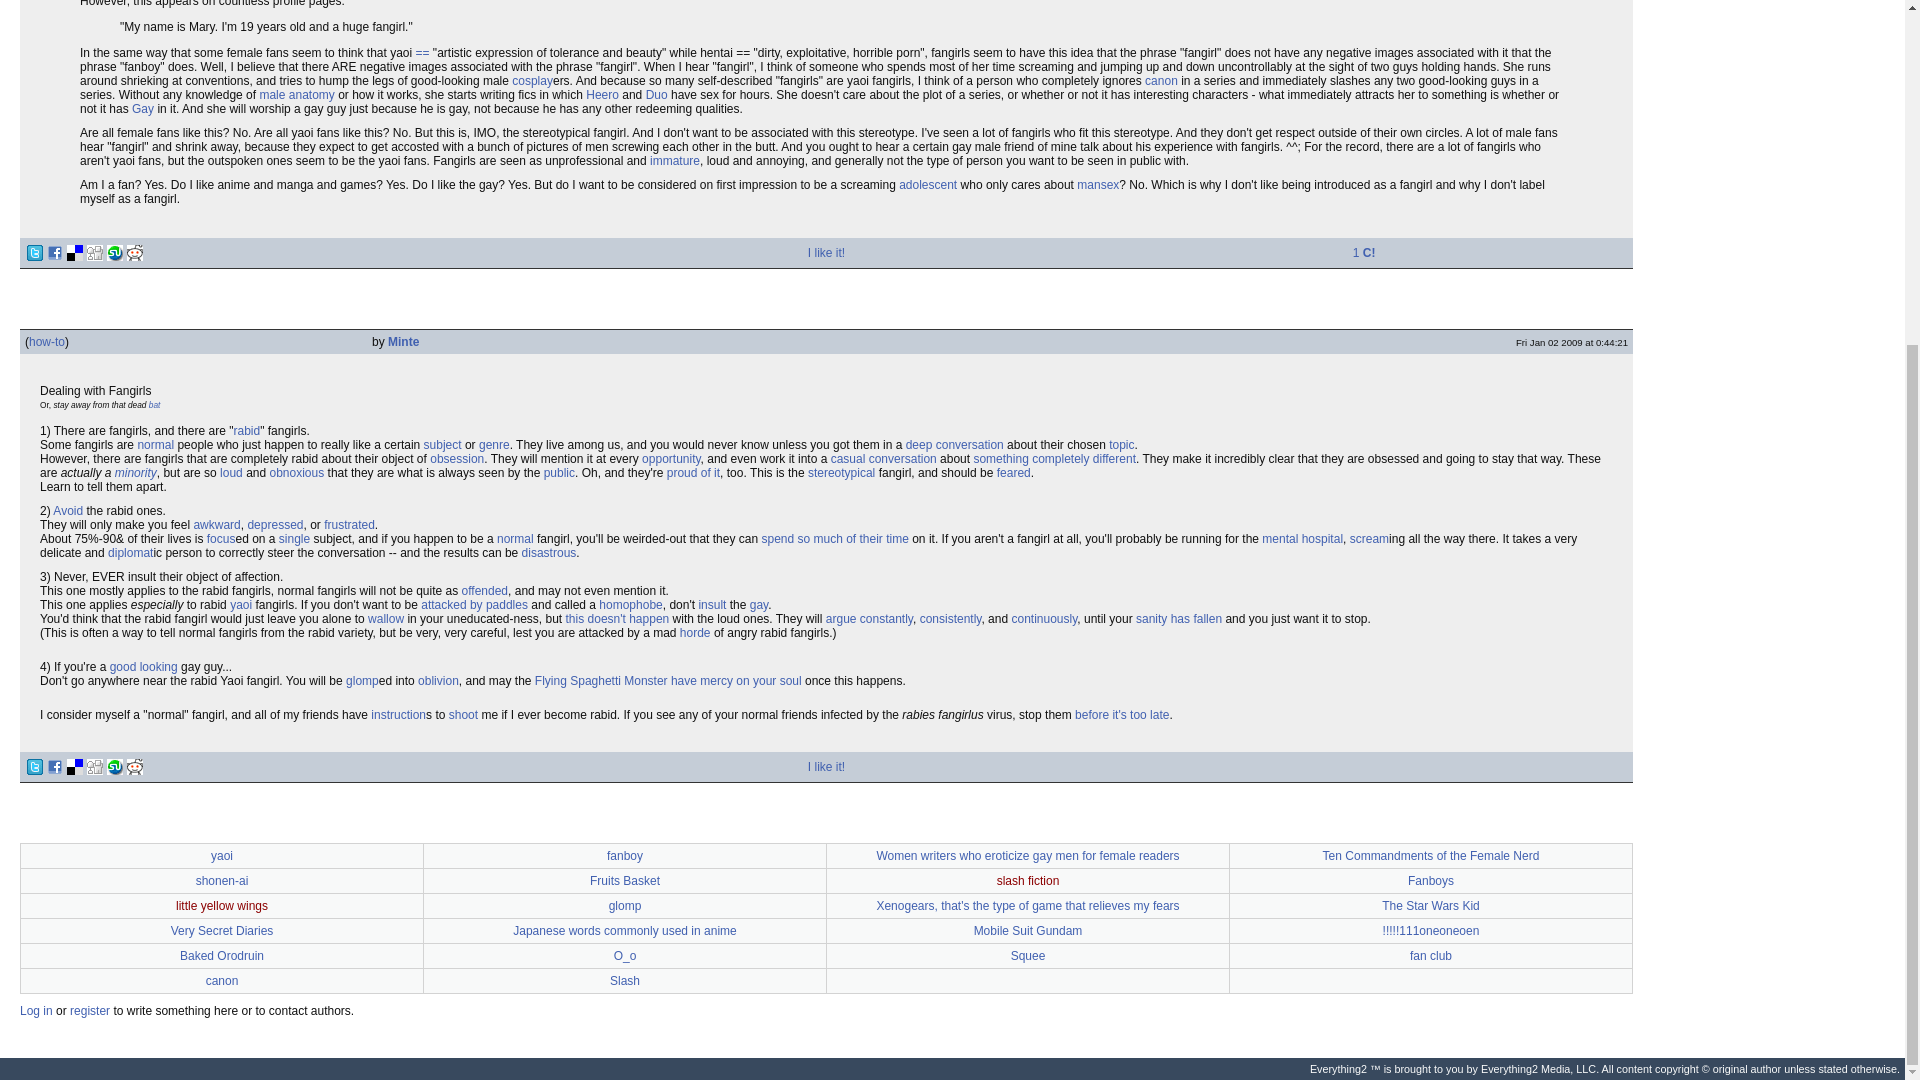 Image resolution: width=1920 pixels, height=1080 pixels. What do you see at coordinates (1364, 253) in the screenshot?
I see `1 C!` at bounding box center [1364, 253].